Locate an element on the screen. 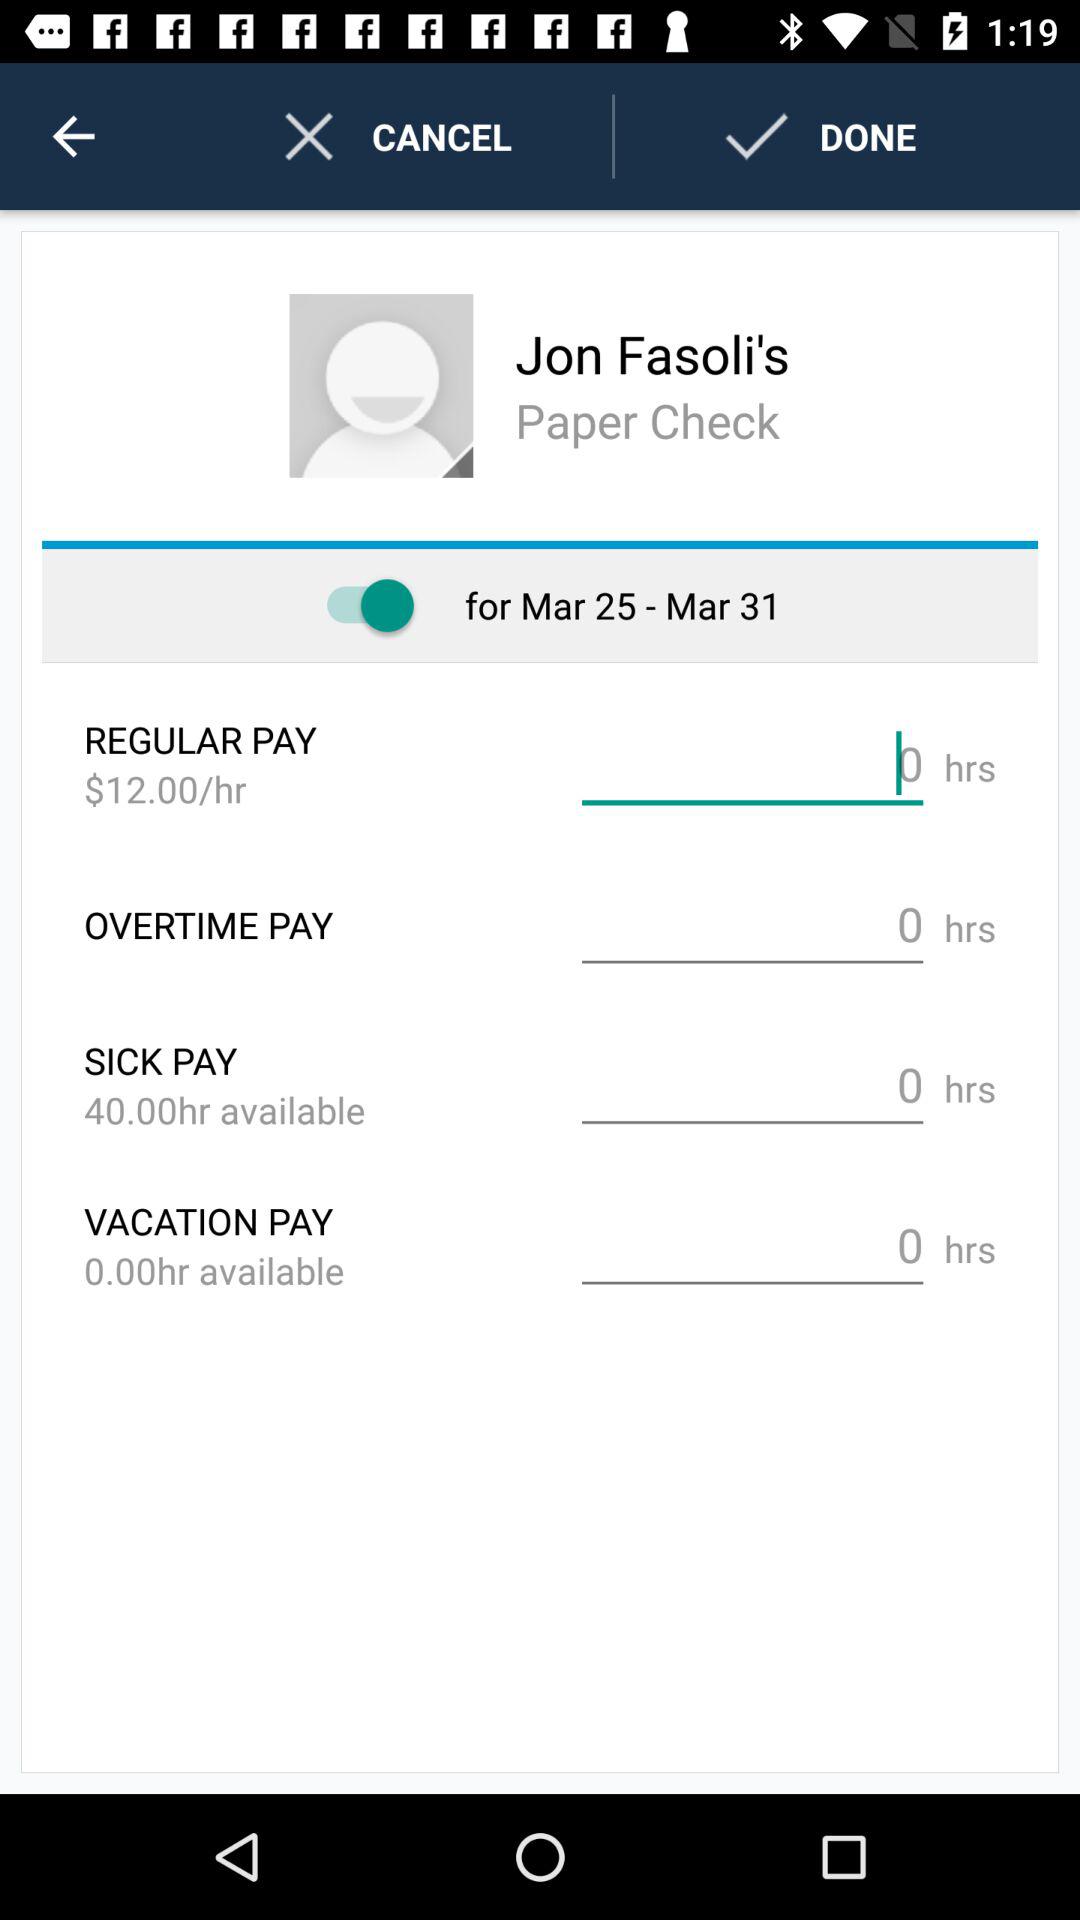  profile picture is located at coordinates (381, 386).